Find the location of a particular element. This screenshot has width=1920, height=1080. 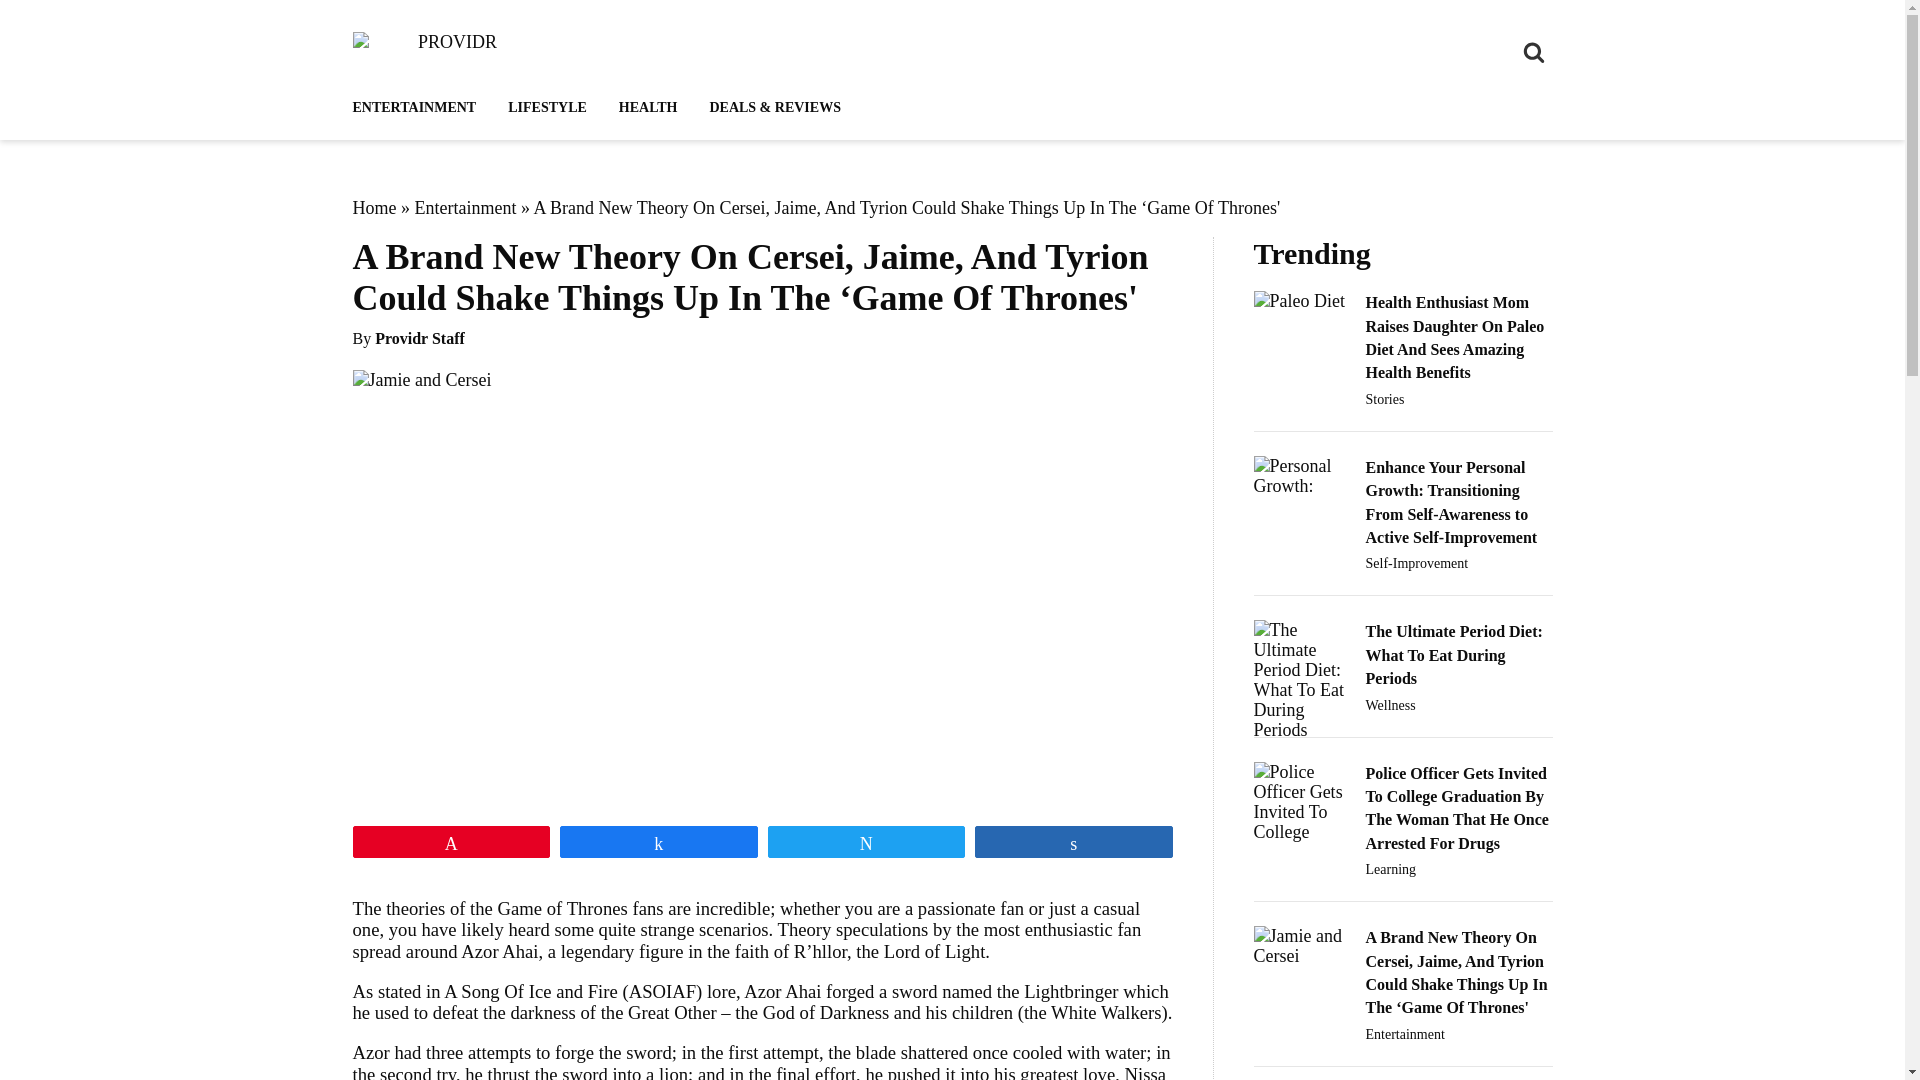

Entertainment is located at coordinates (465, 208).